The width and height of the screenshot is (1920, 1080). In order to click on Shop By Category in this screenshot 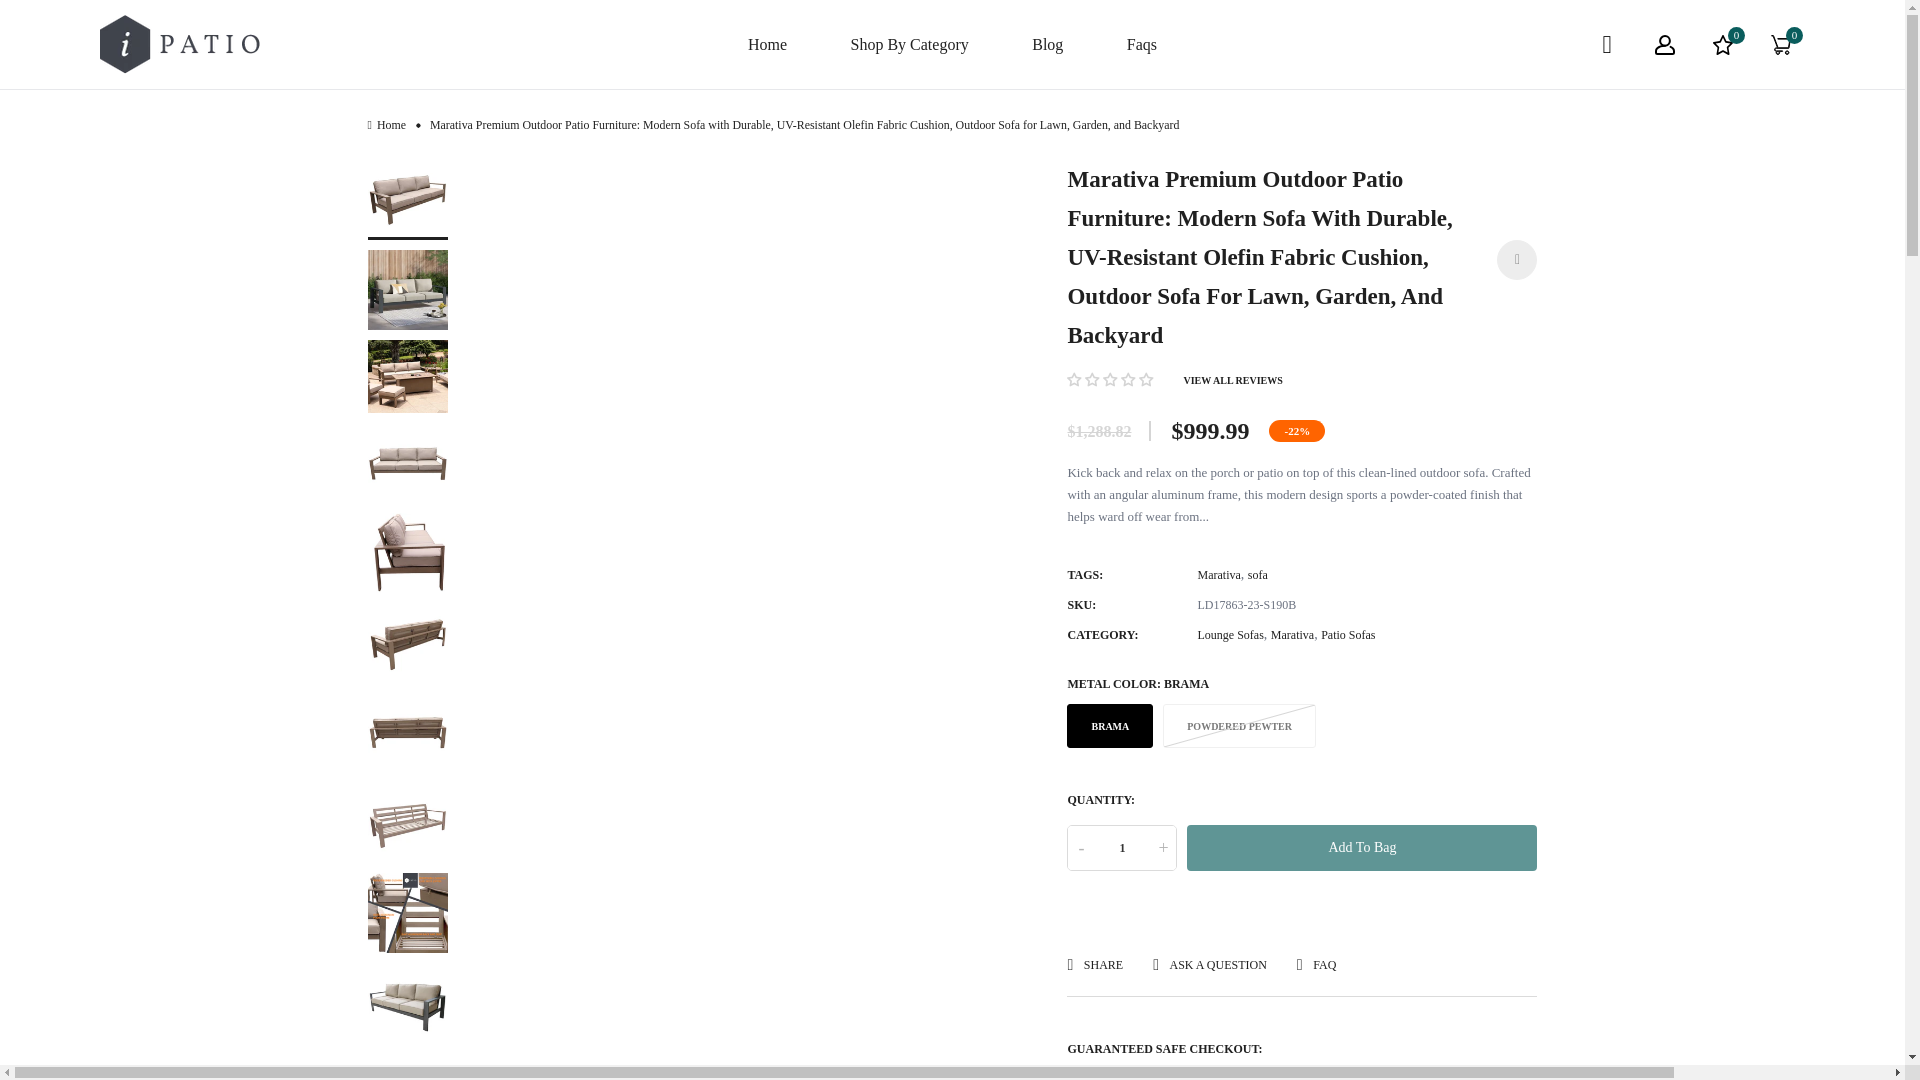, I will do `click(910, 44)`.